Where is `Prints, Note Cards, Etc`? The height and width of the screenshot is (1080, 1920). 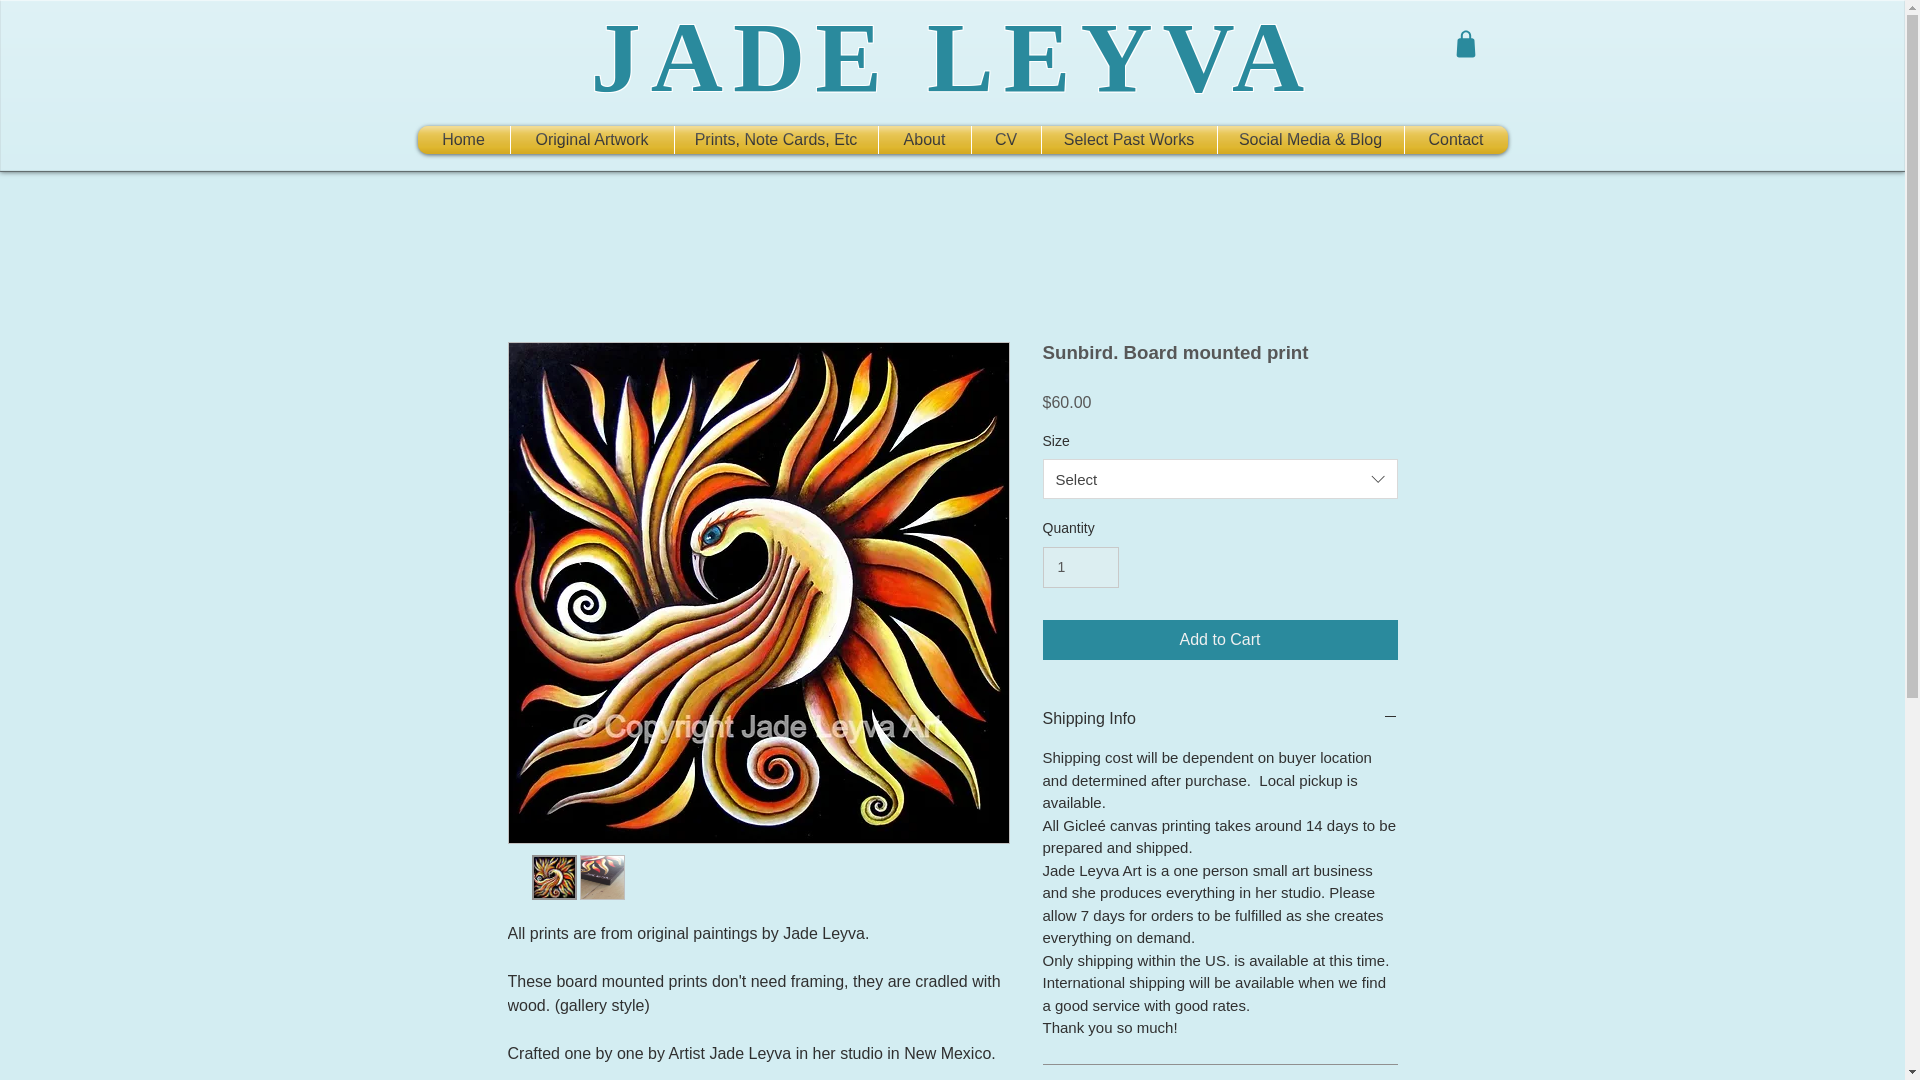 Prints, Note Cards, Etc is located at coordinates (775, 140).